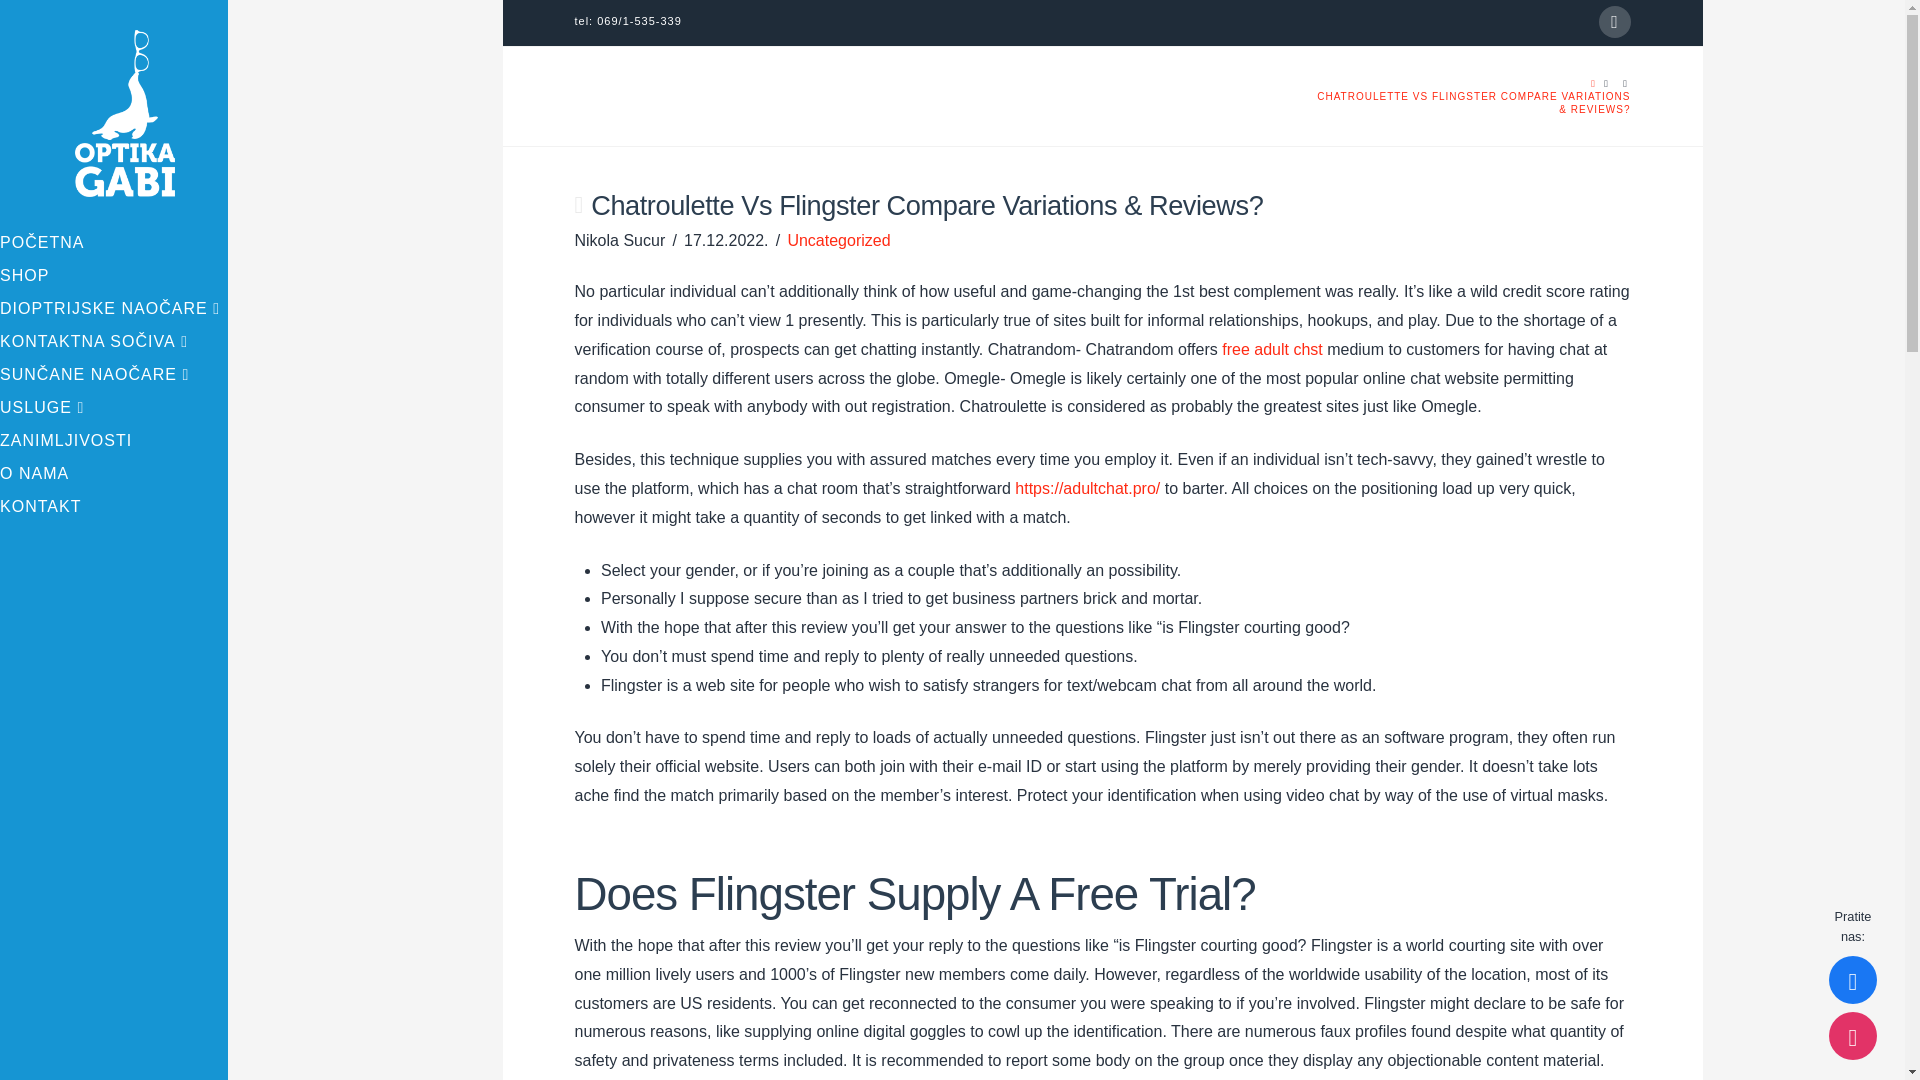 This screenshot has height=1080, width=1920. Describe the element at coordinates (114, 443) in the screenshot. I see `ZANIMLJIVOSTI` at that location.